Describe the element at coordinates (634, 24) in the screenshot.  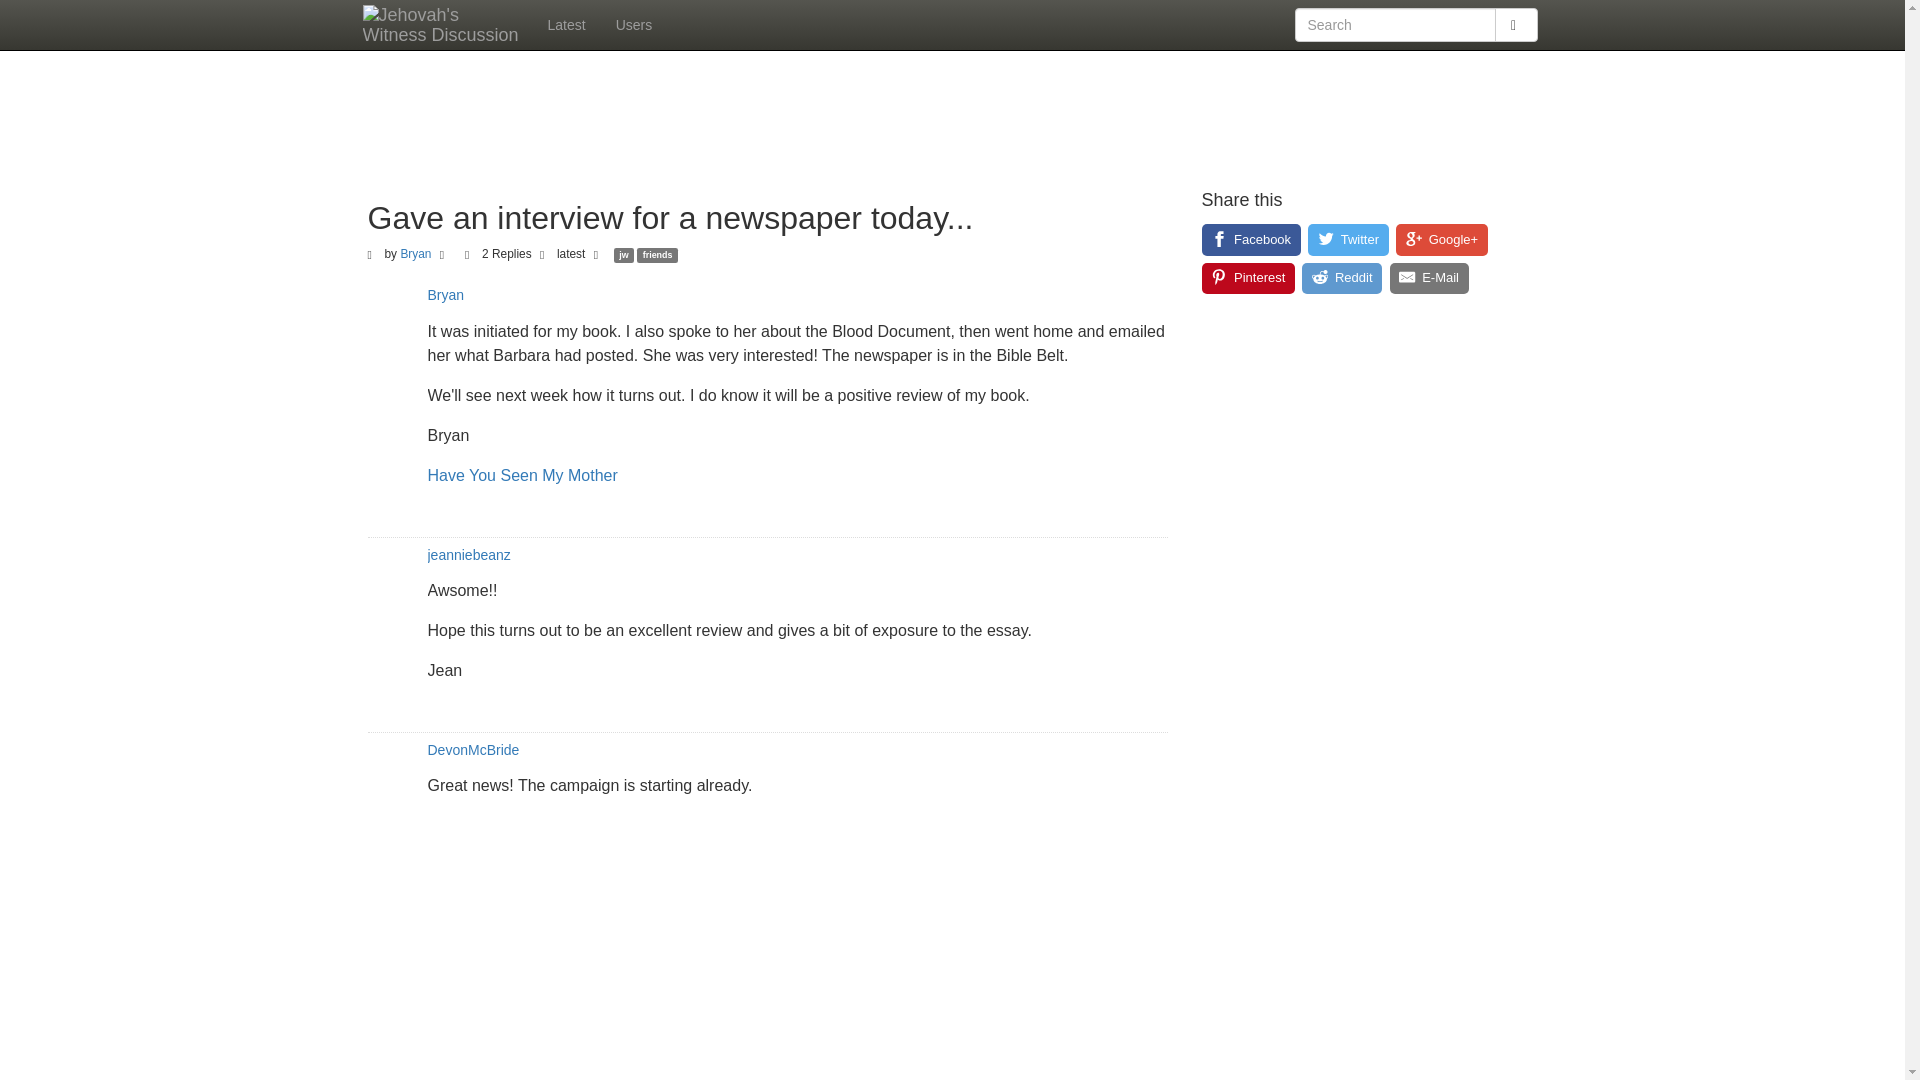
I see `Users` at that location.